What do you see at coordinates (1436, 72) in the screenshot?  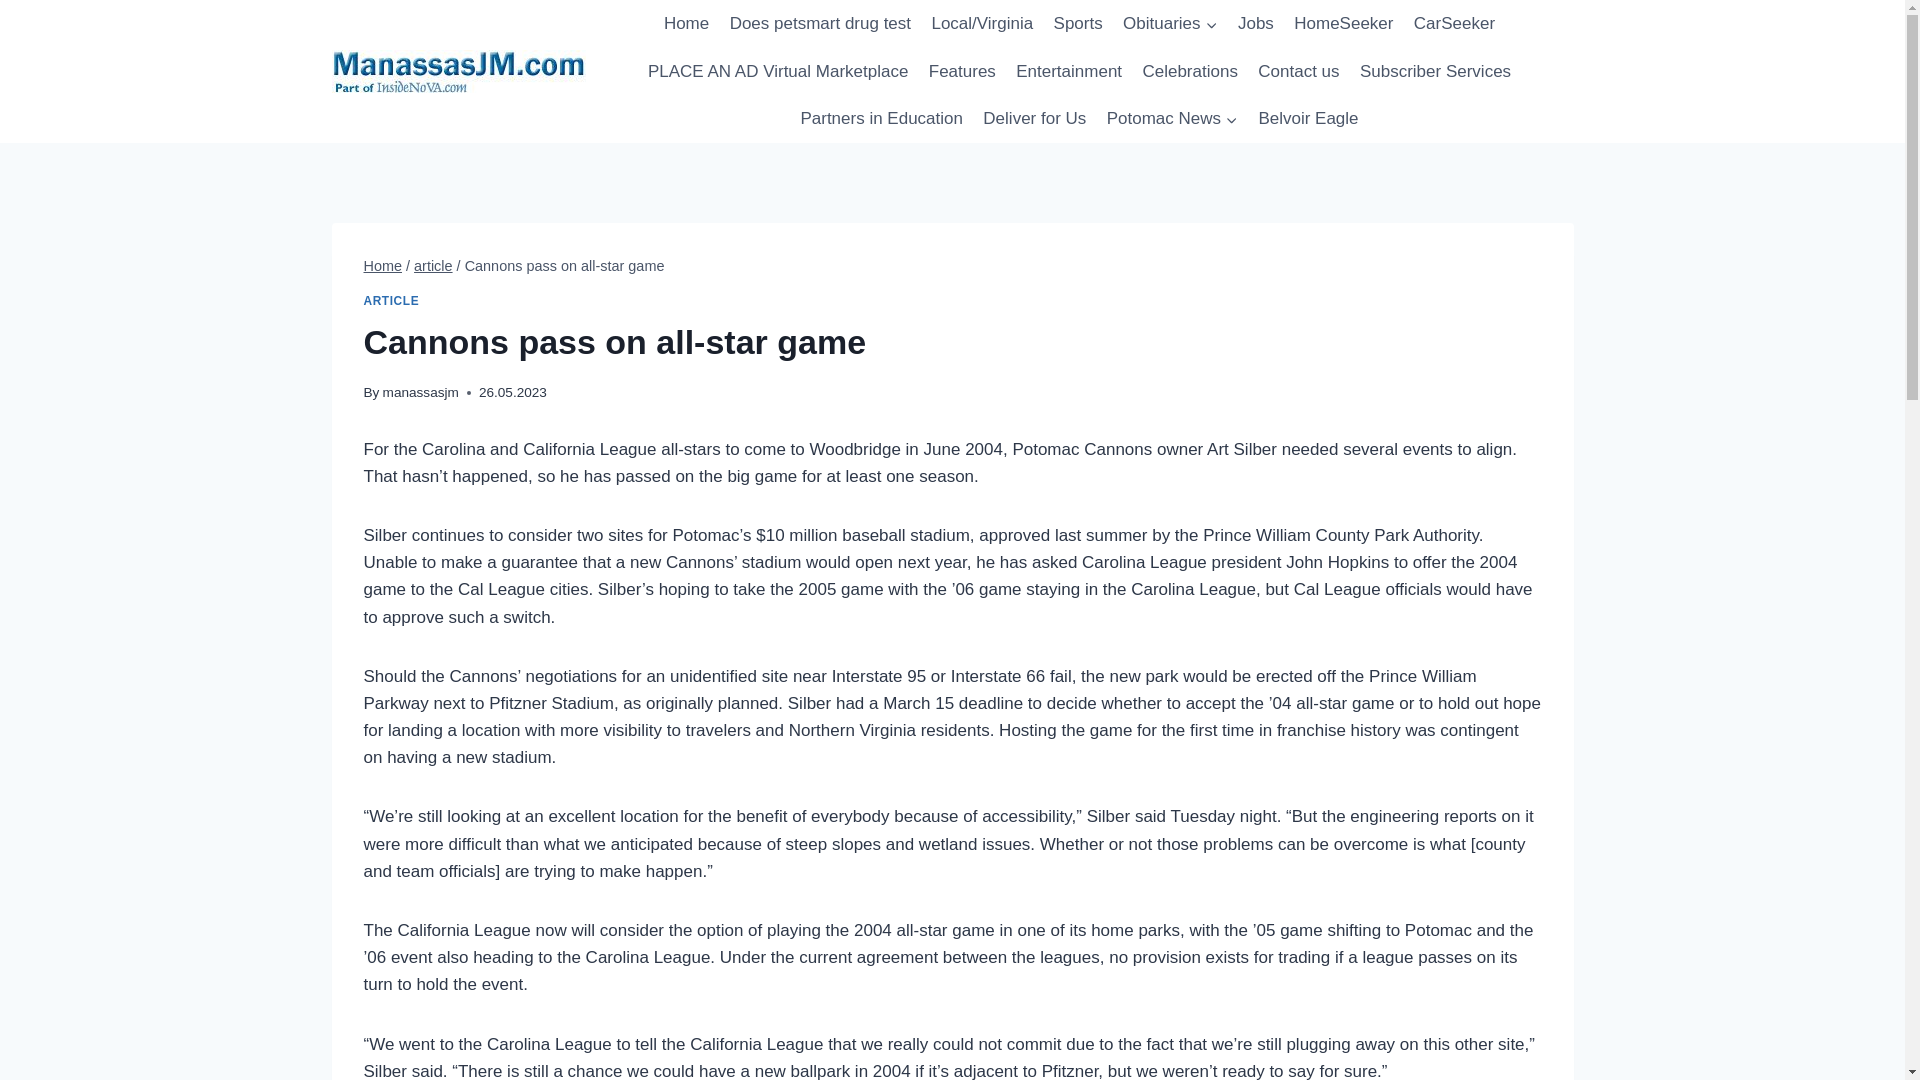 I see `Subscriber Services` at bounding box center [1436, 72].